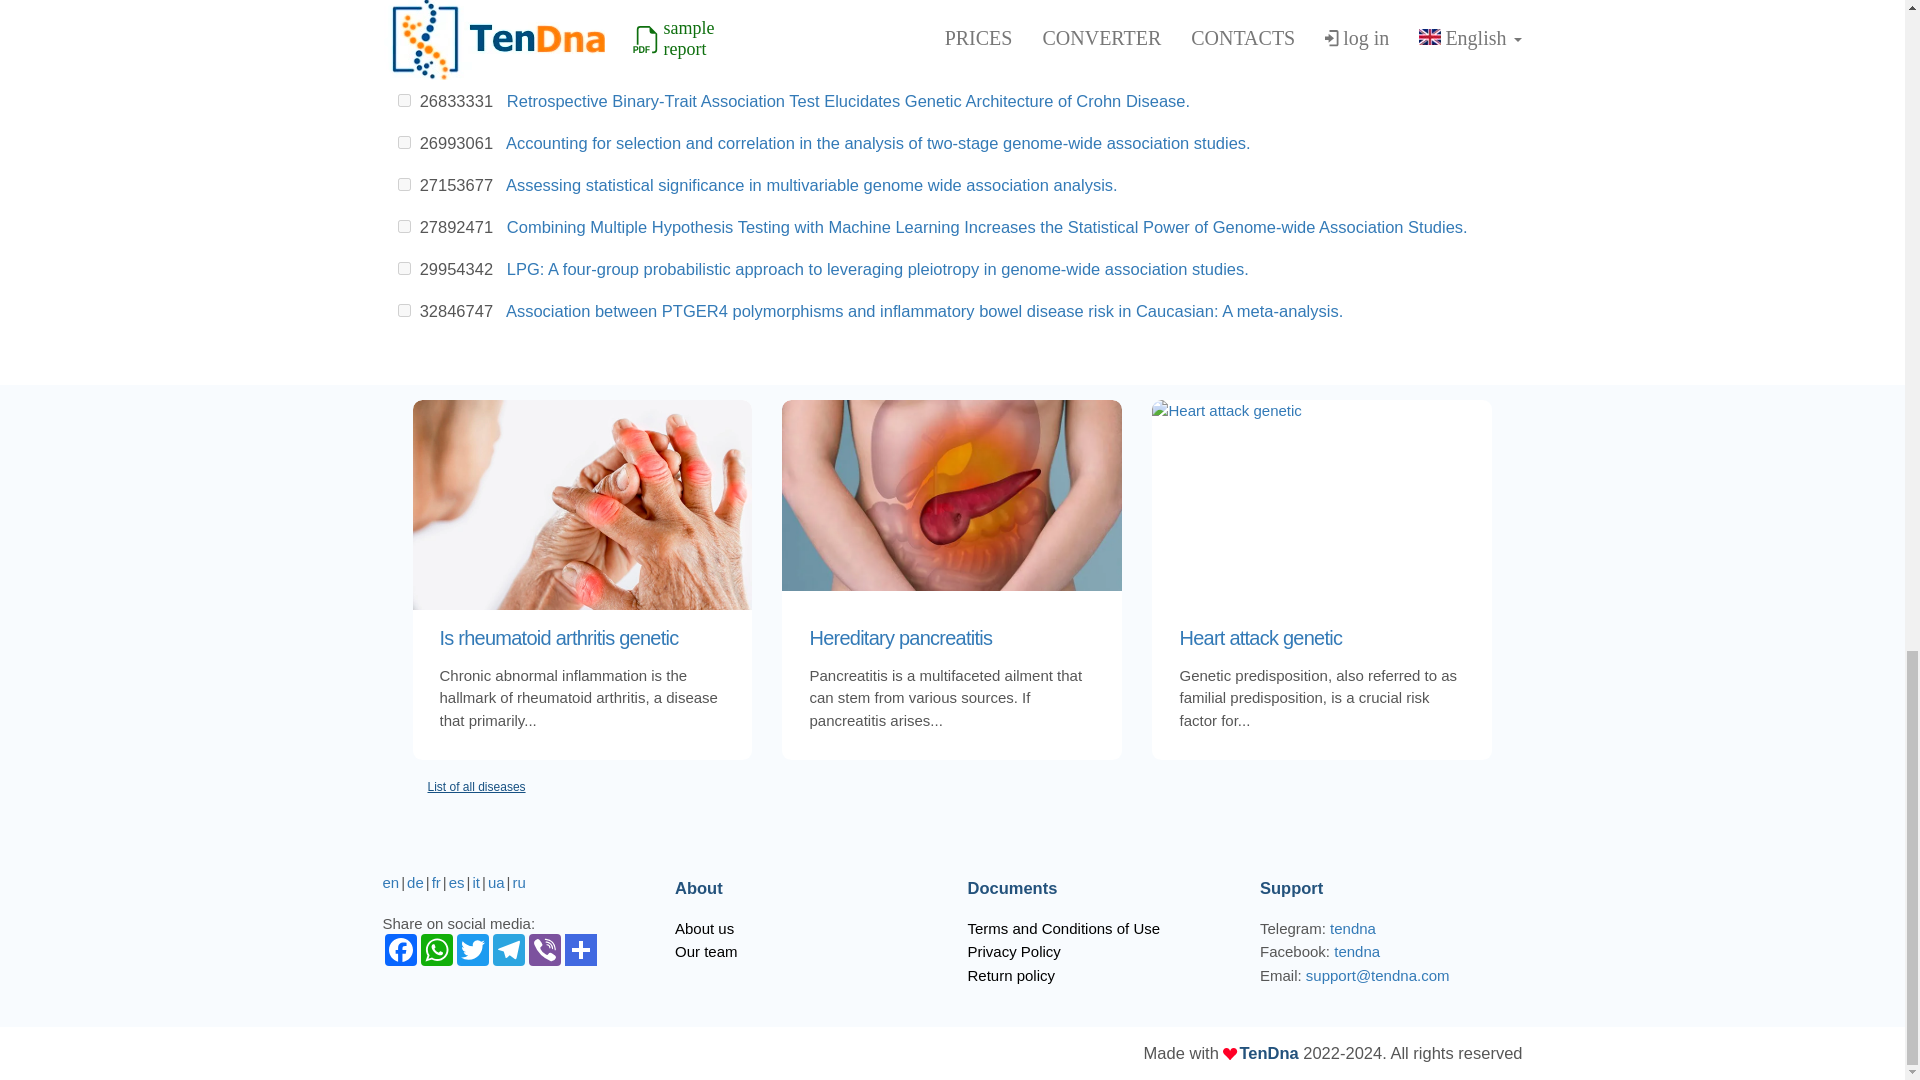  What do you see at coordinates (582, 638) in the screenshot?
I see `Is rheumatoid arthritis genetic` at bounding box center [582, 638].